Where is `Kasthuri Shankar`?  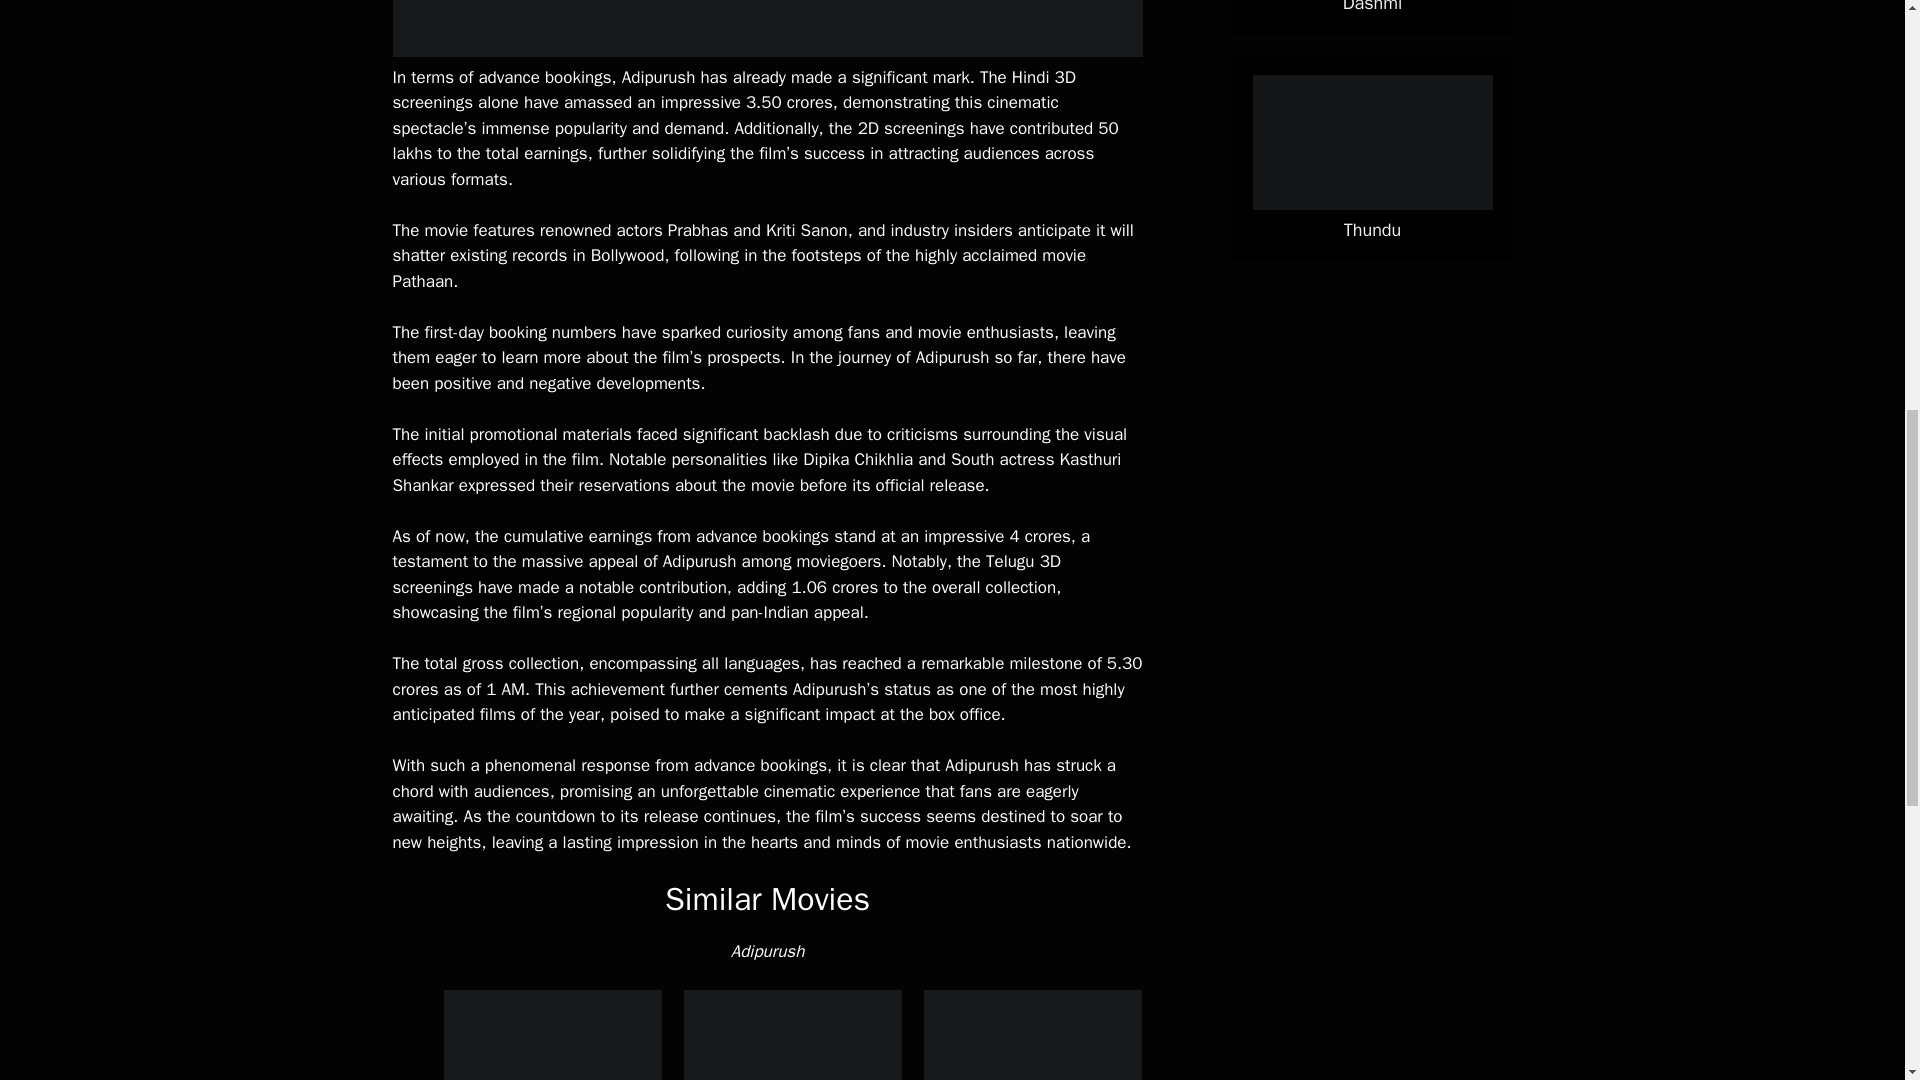 Kasthuri Shankar is located at coordinates (756, 472).